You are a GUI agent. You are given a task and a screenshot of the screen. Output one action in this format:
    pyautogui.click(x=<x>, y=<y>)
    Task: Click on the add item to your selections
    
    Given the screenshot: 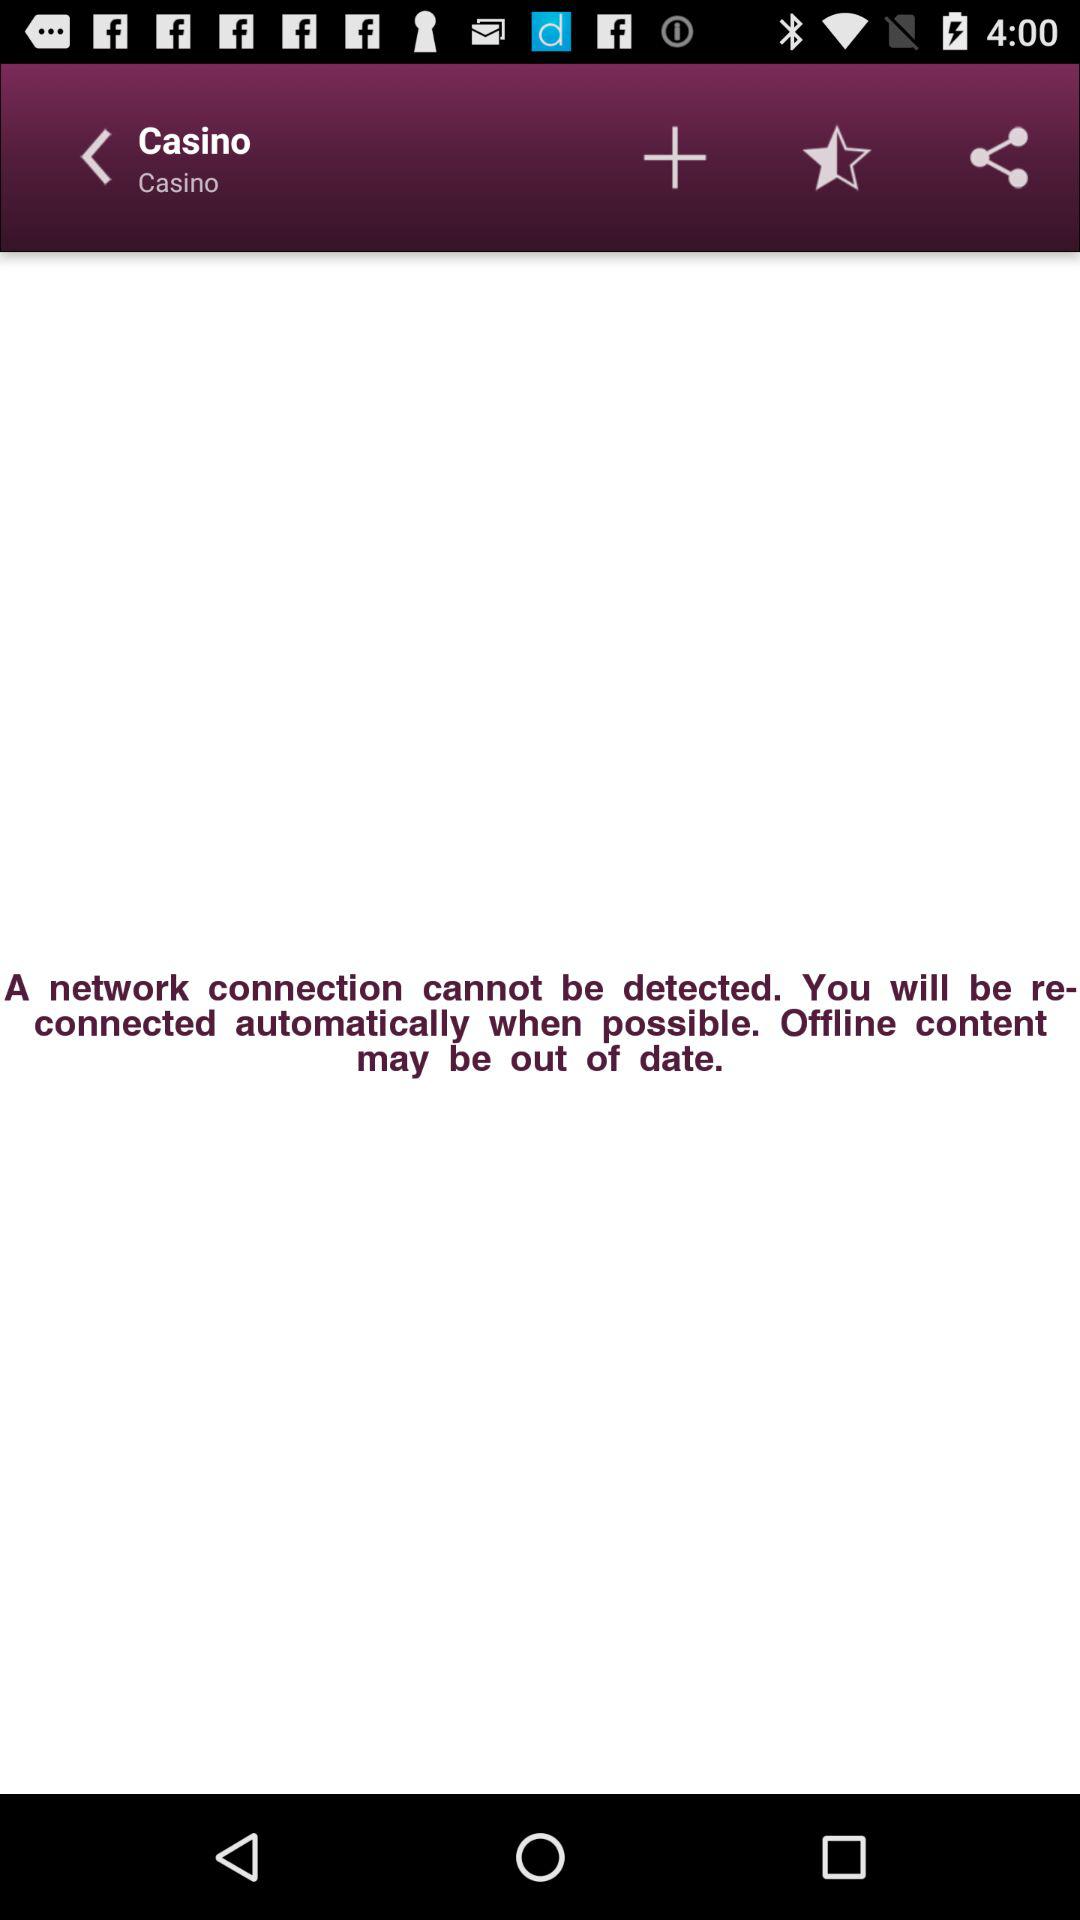 What is the action you would take?
    pyautogui.click(x=675, y=157)
    